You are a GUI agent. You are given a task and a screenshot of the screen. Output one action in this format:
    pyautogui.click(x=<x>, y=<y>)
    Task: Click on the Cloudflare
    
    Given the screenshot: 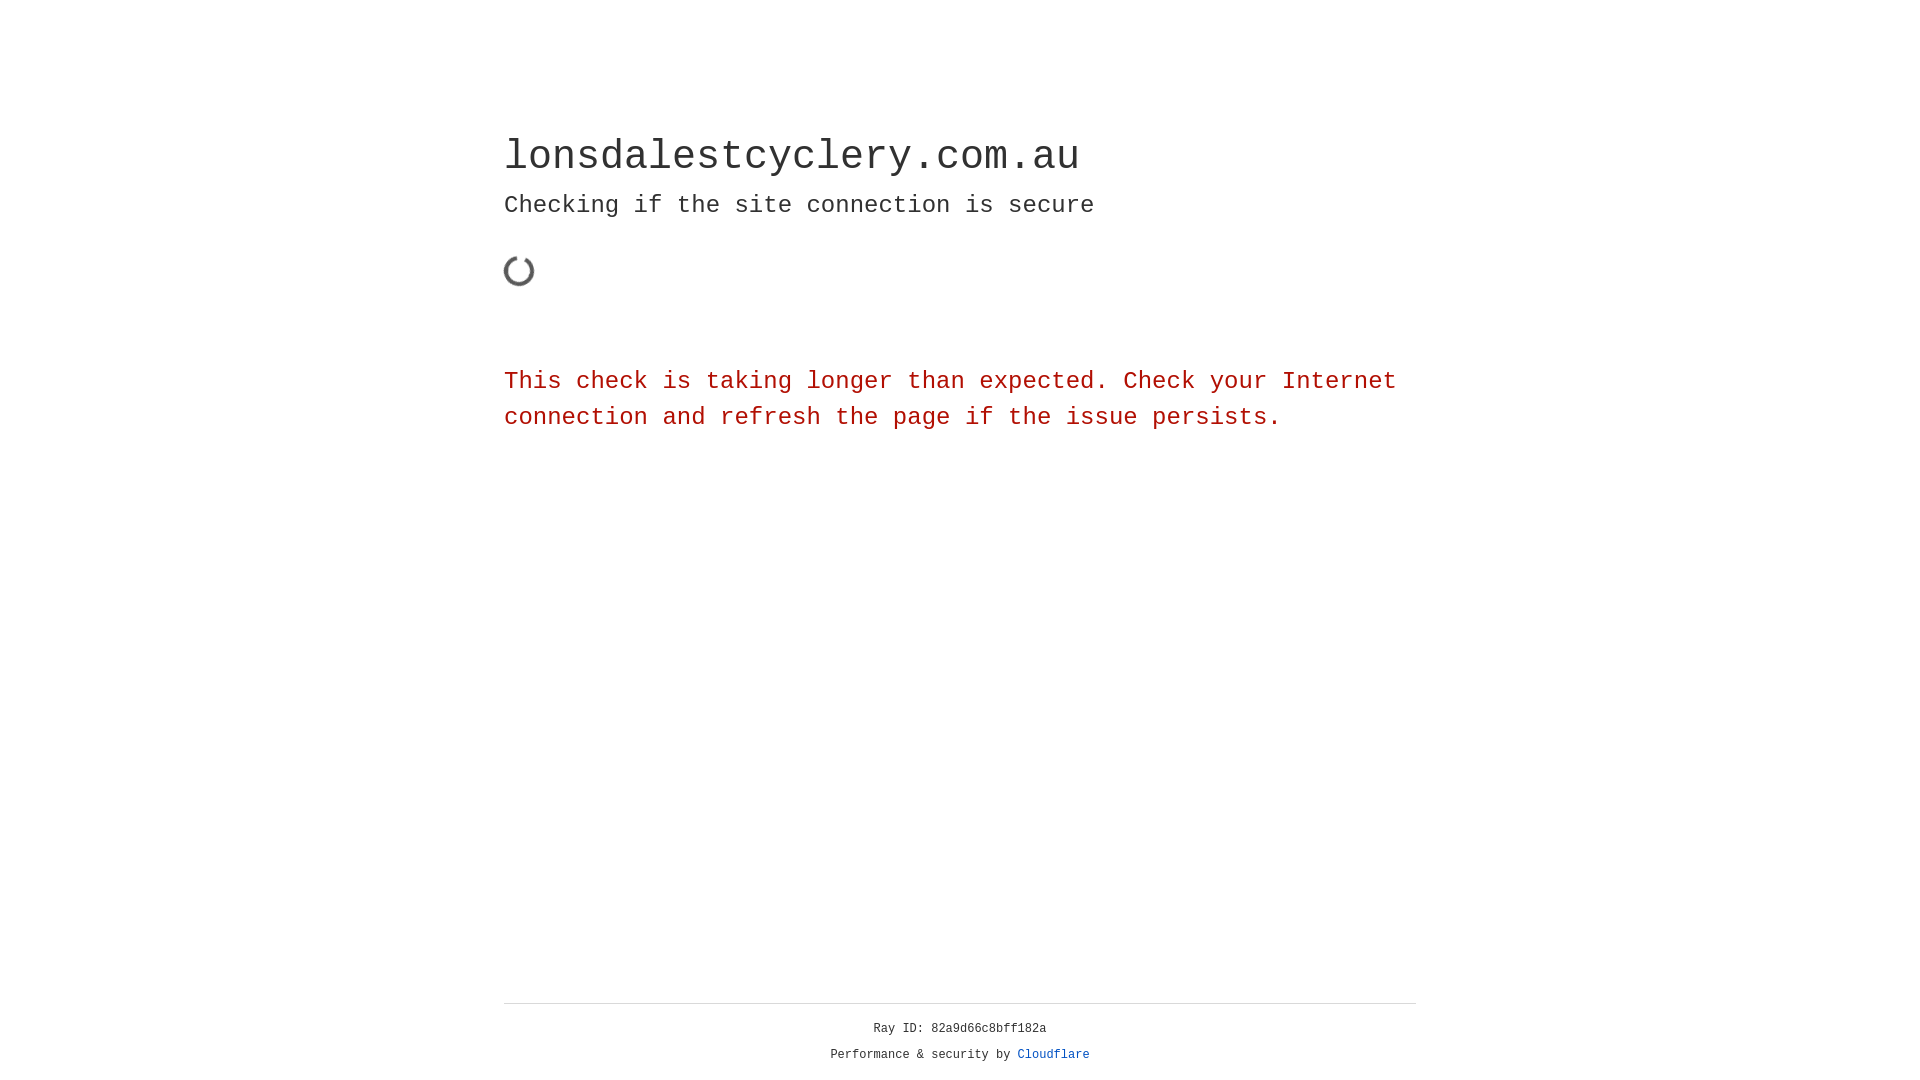 What is the action you would take?
    pyautogui.click(x=1054, y=1055)
    